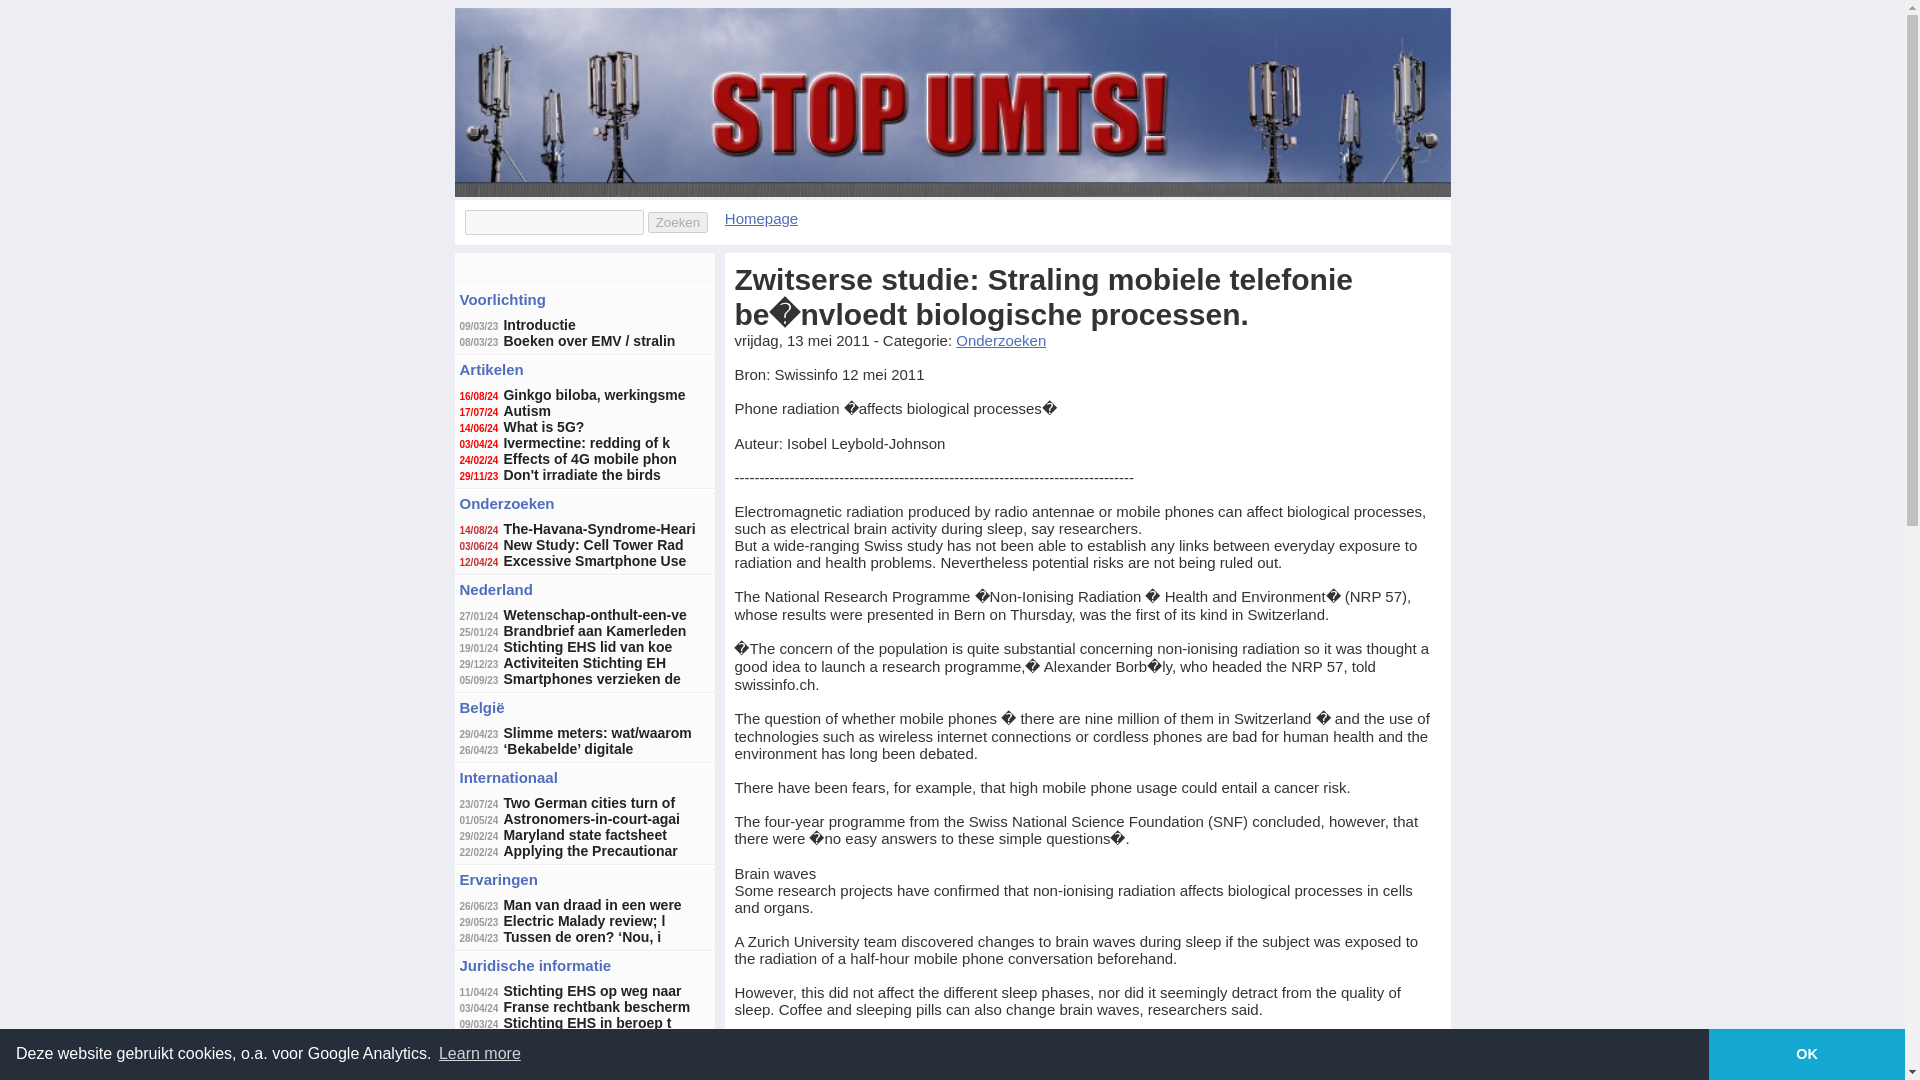 This screenshot has height=1080, width=1920. What do you see at coordinates (507, 502) in the screenshot?
I see `Ga naar overzicht: Onderzoeken` at bounding box center [507, 502].